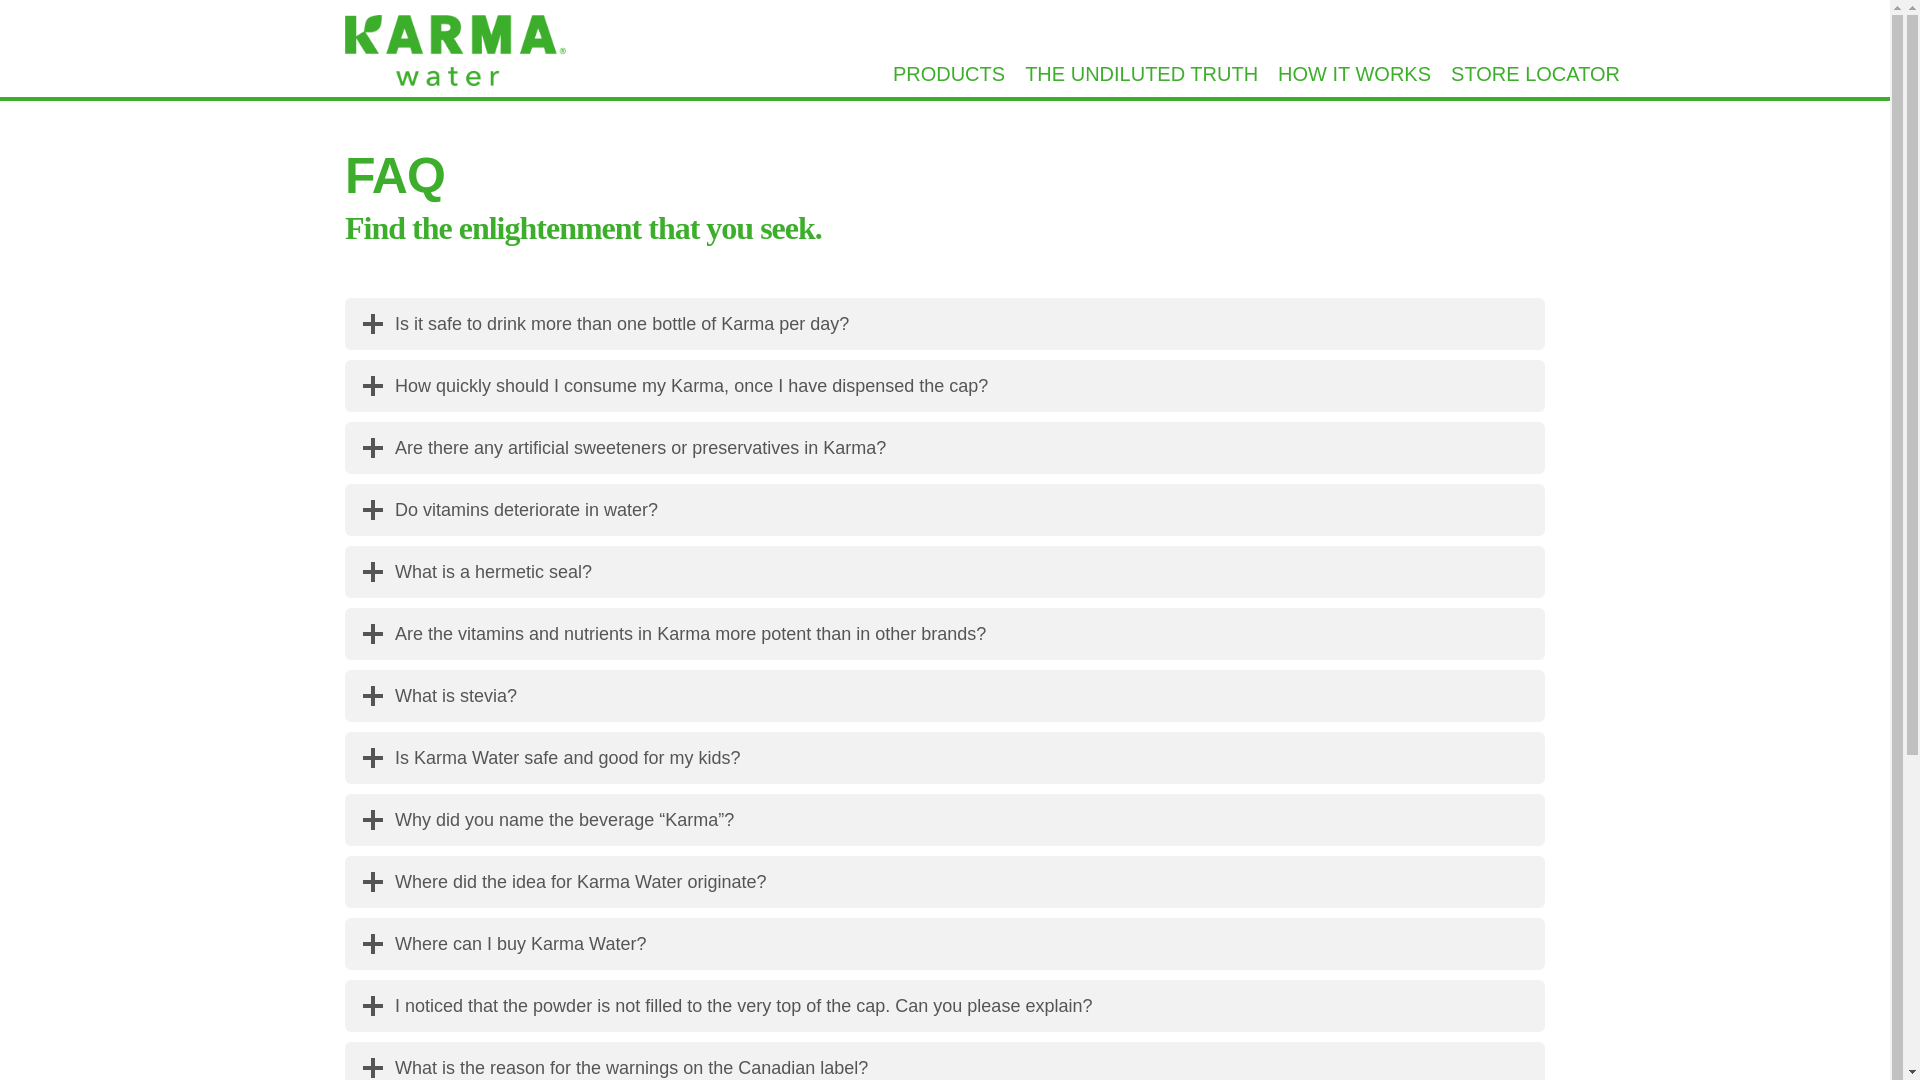  Describe the element at coordinates (945, 324) in the screenshot. I see `Is it safe to drink more than one bottle of Karma per day?` at that location.